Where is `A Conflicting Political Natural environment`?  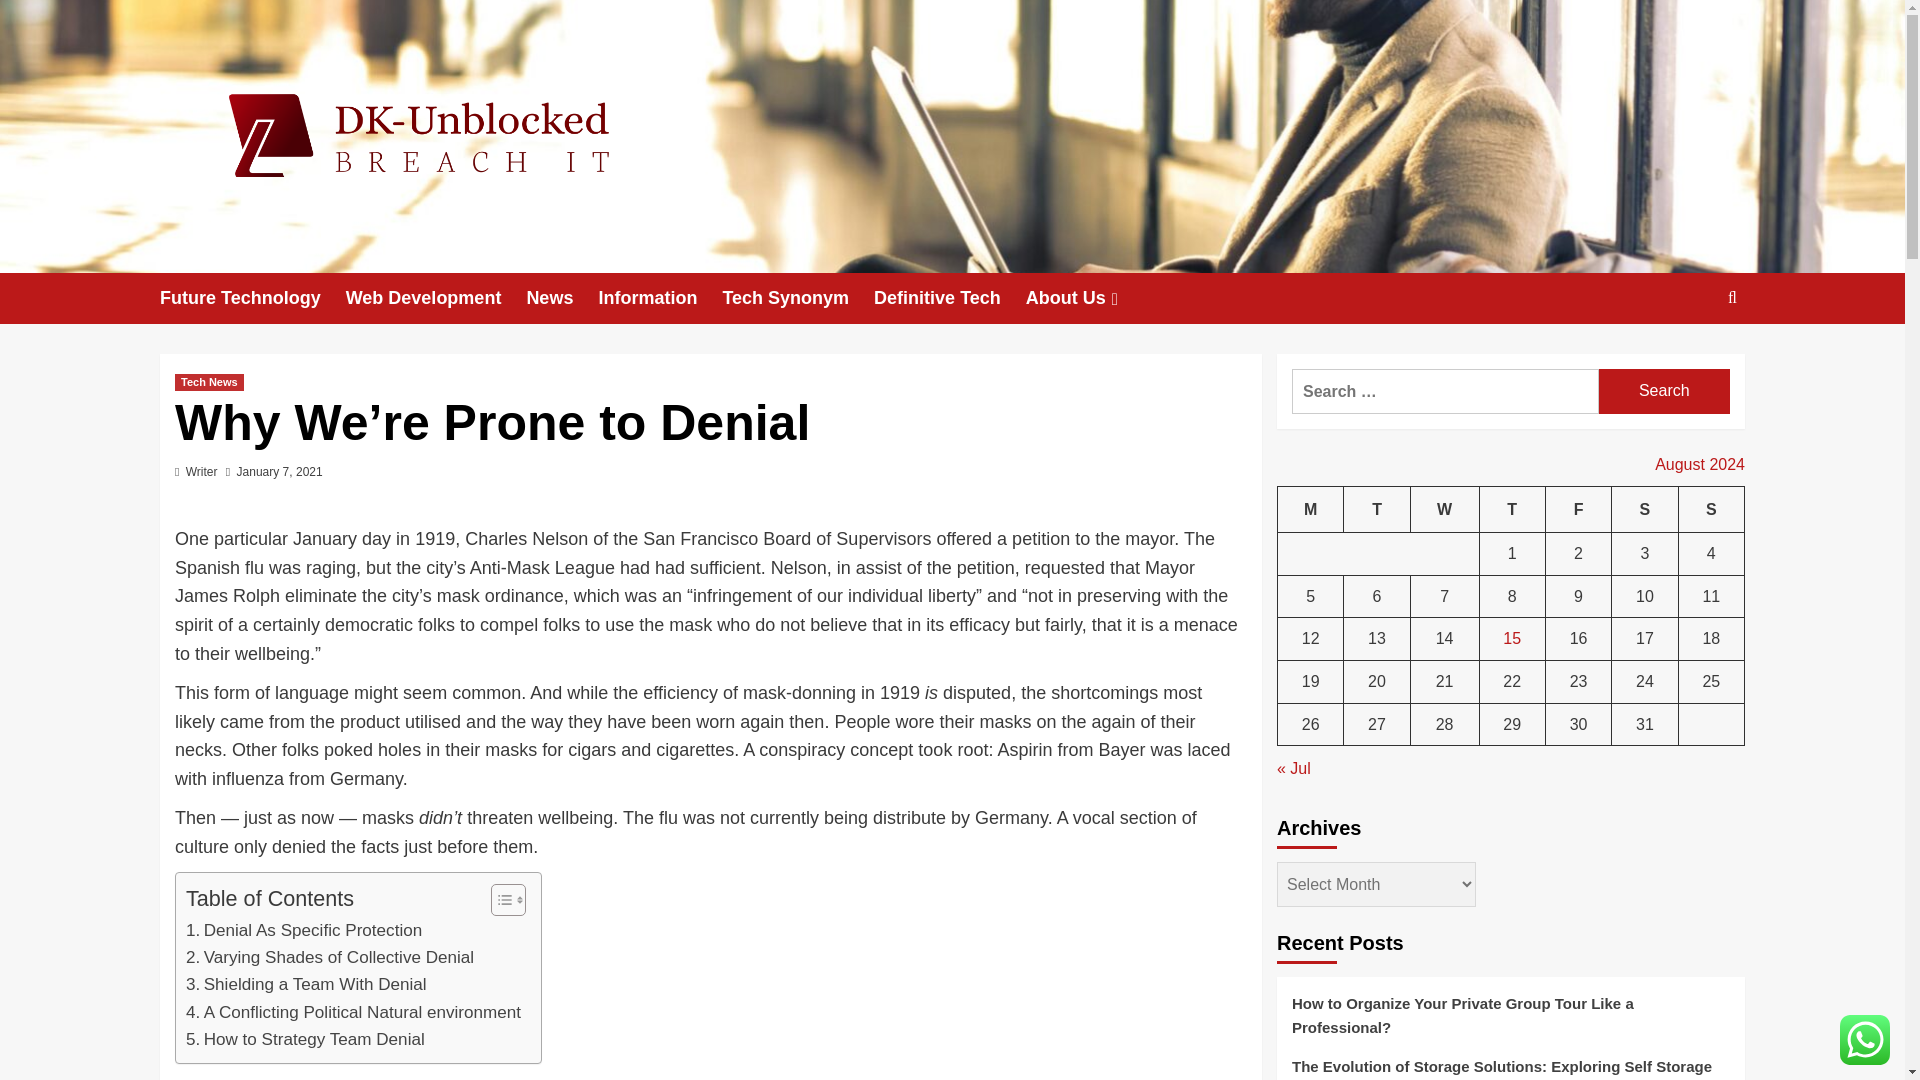
A Conflicting Political Natural environment is located at coordinates (353, 1012).